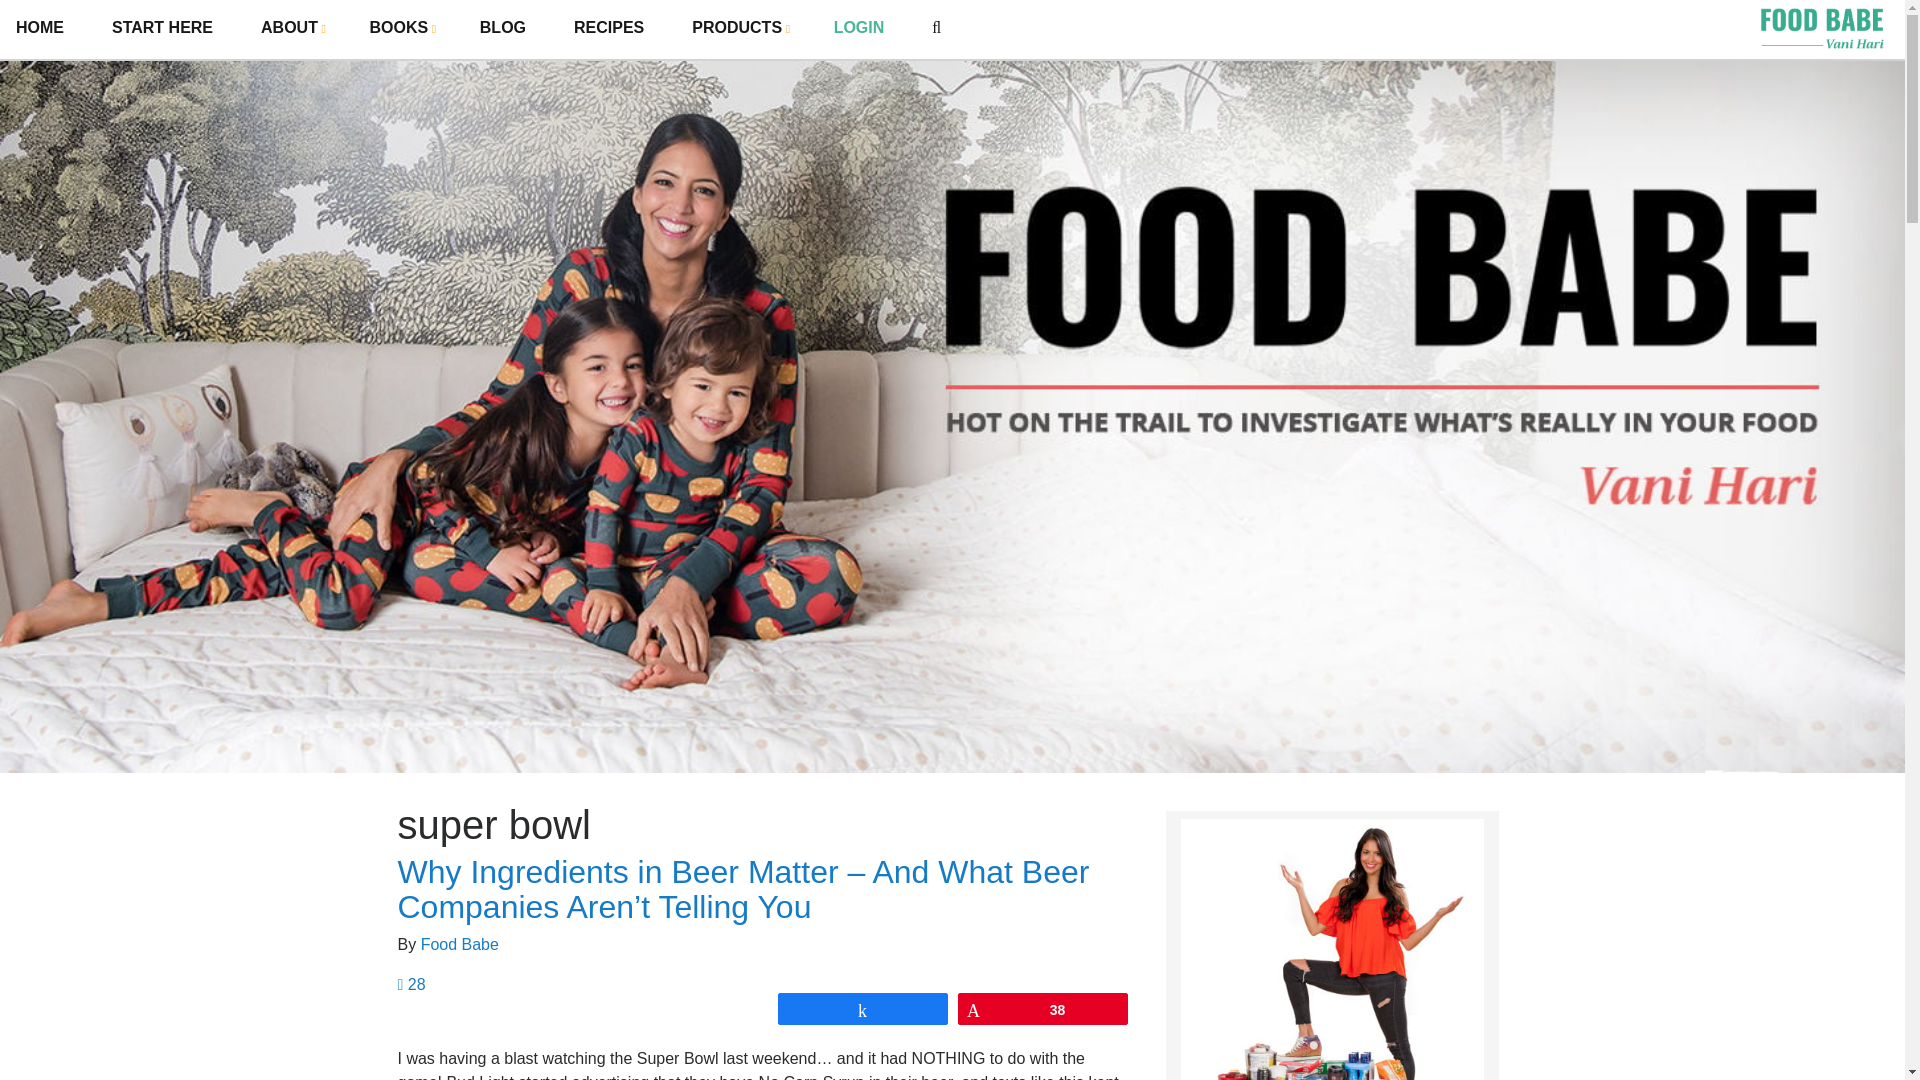 The image size is (1920, 1080). I want to click on BOOKS, so click(401, 27).